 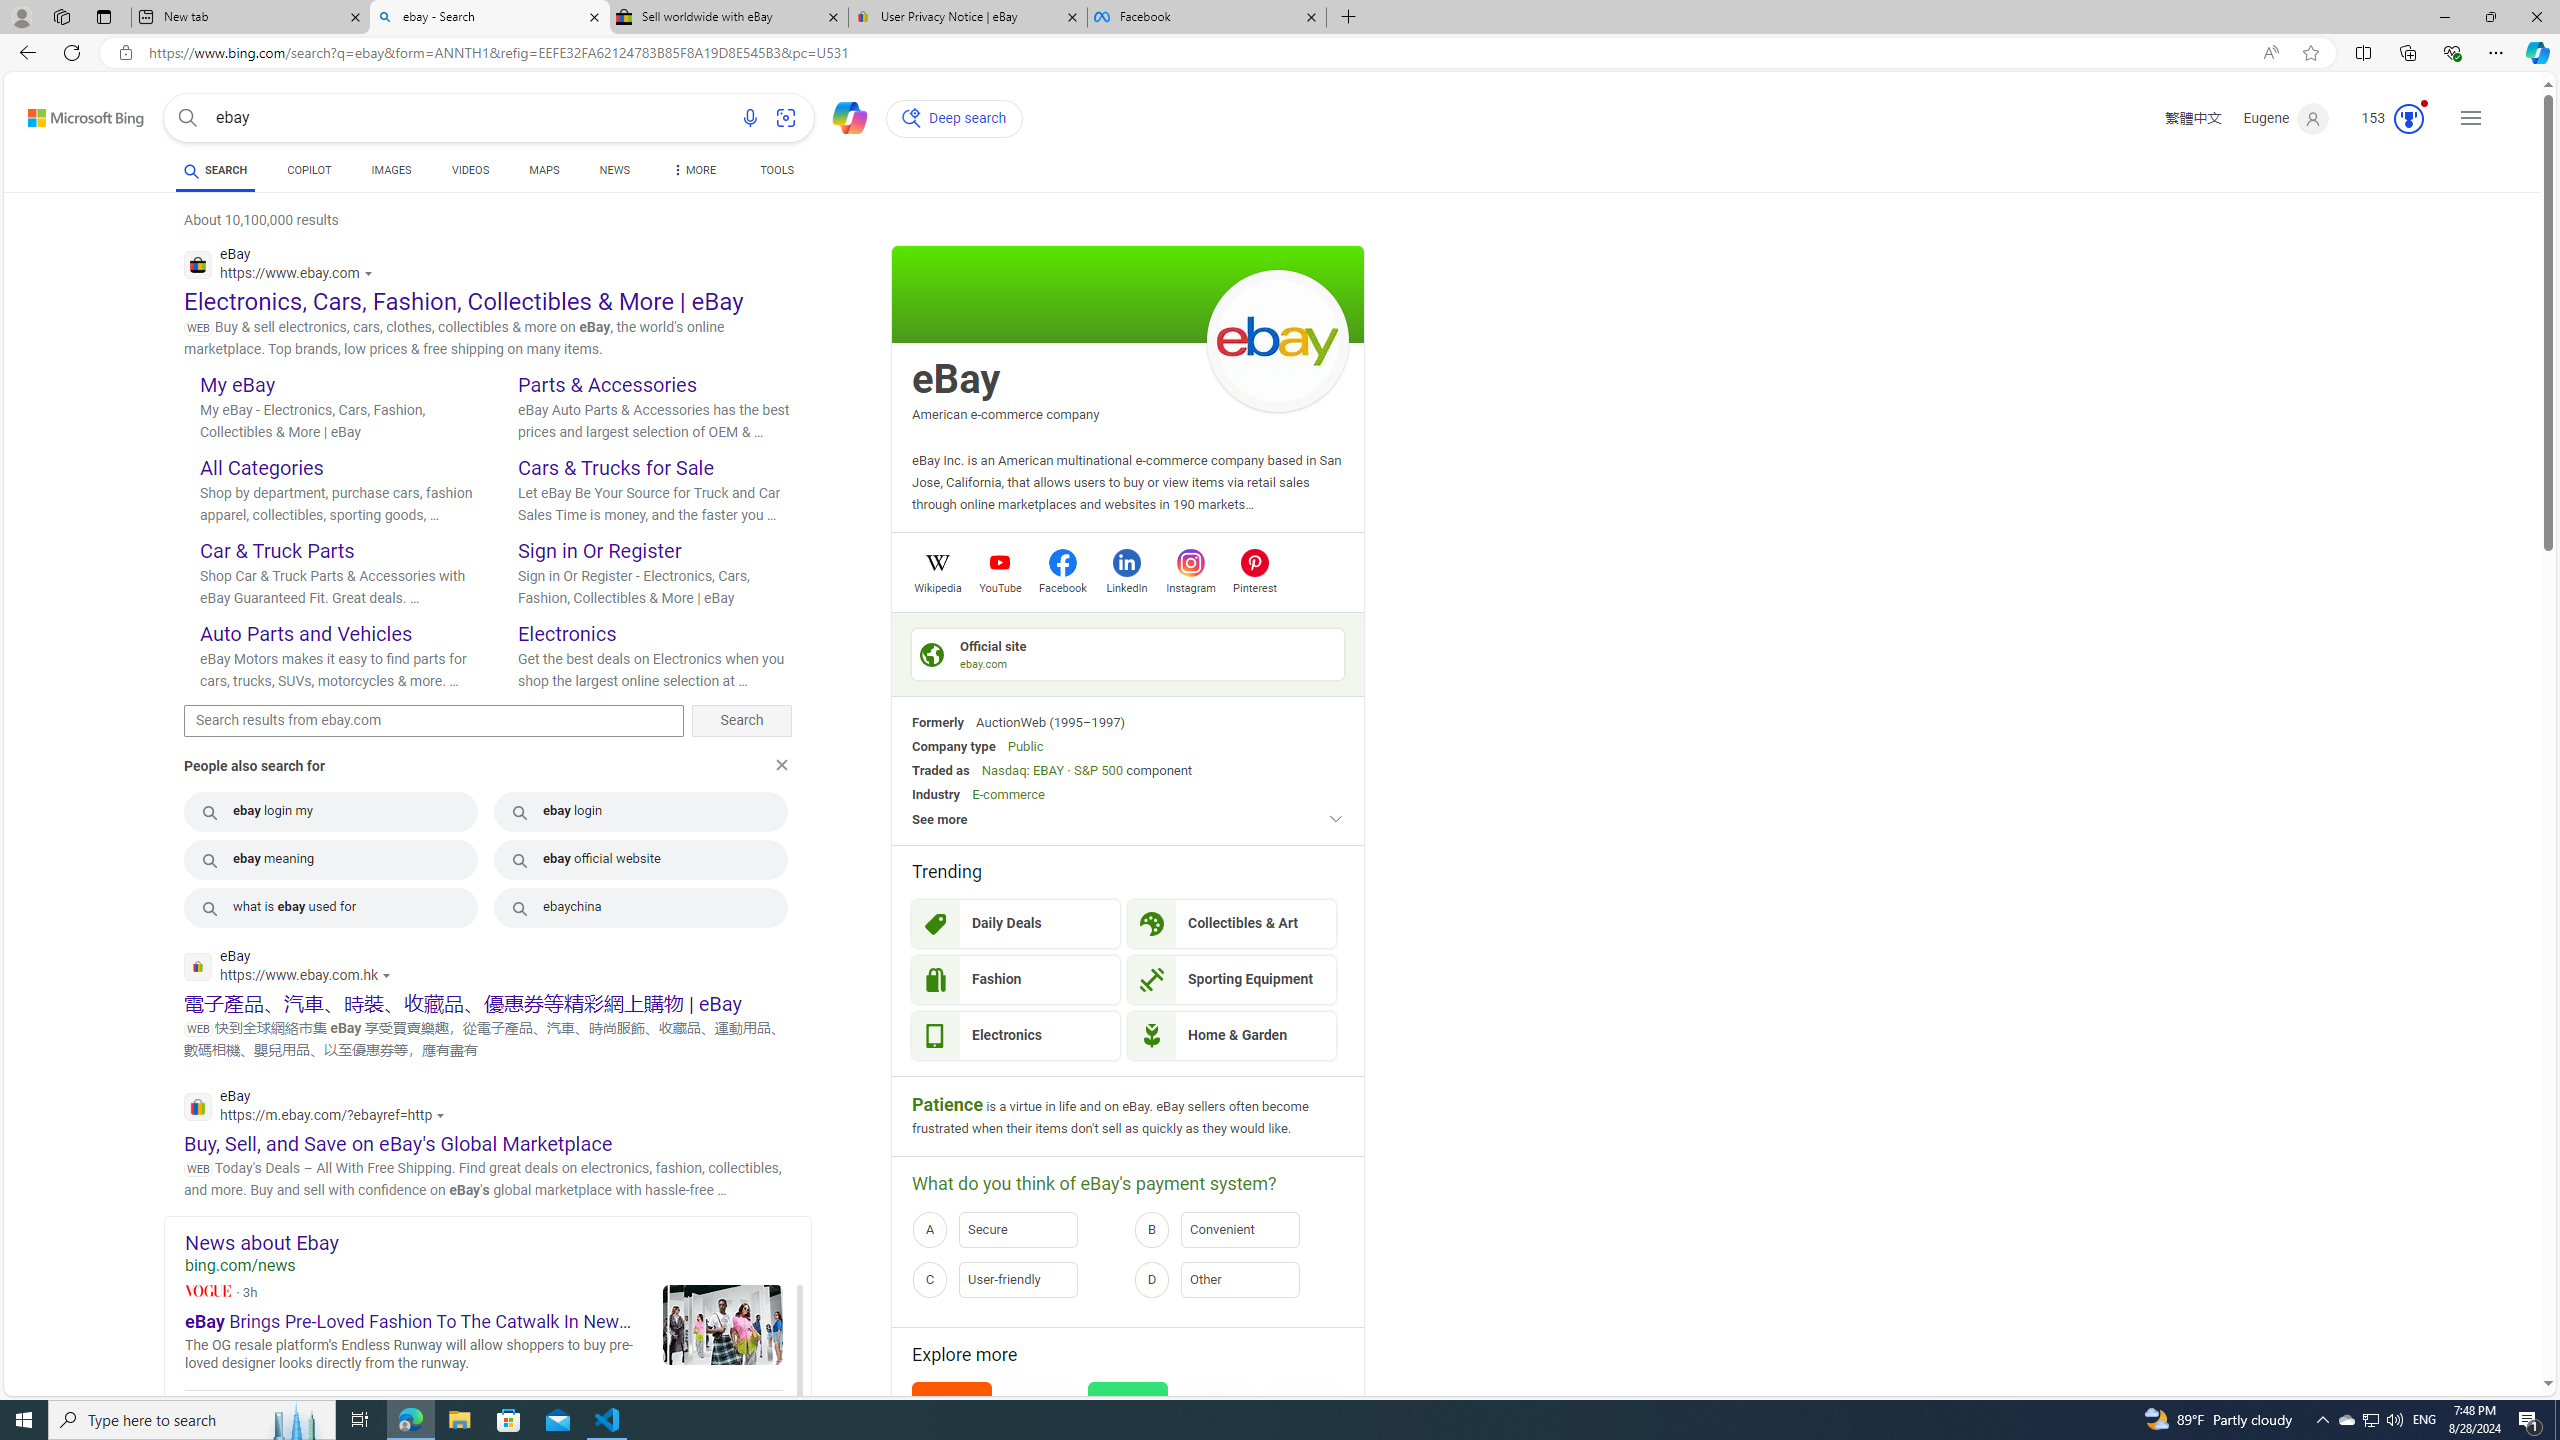 What do you see at coordinates (1239, 1230) in the screenshot?
I see `B Convenient` at bounding box center [1239, 1230].